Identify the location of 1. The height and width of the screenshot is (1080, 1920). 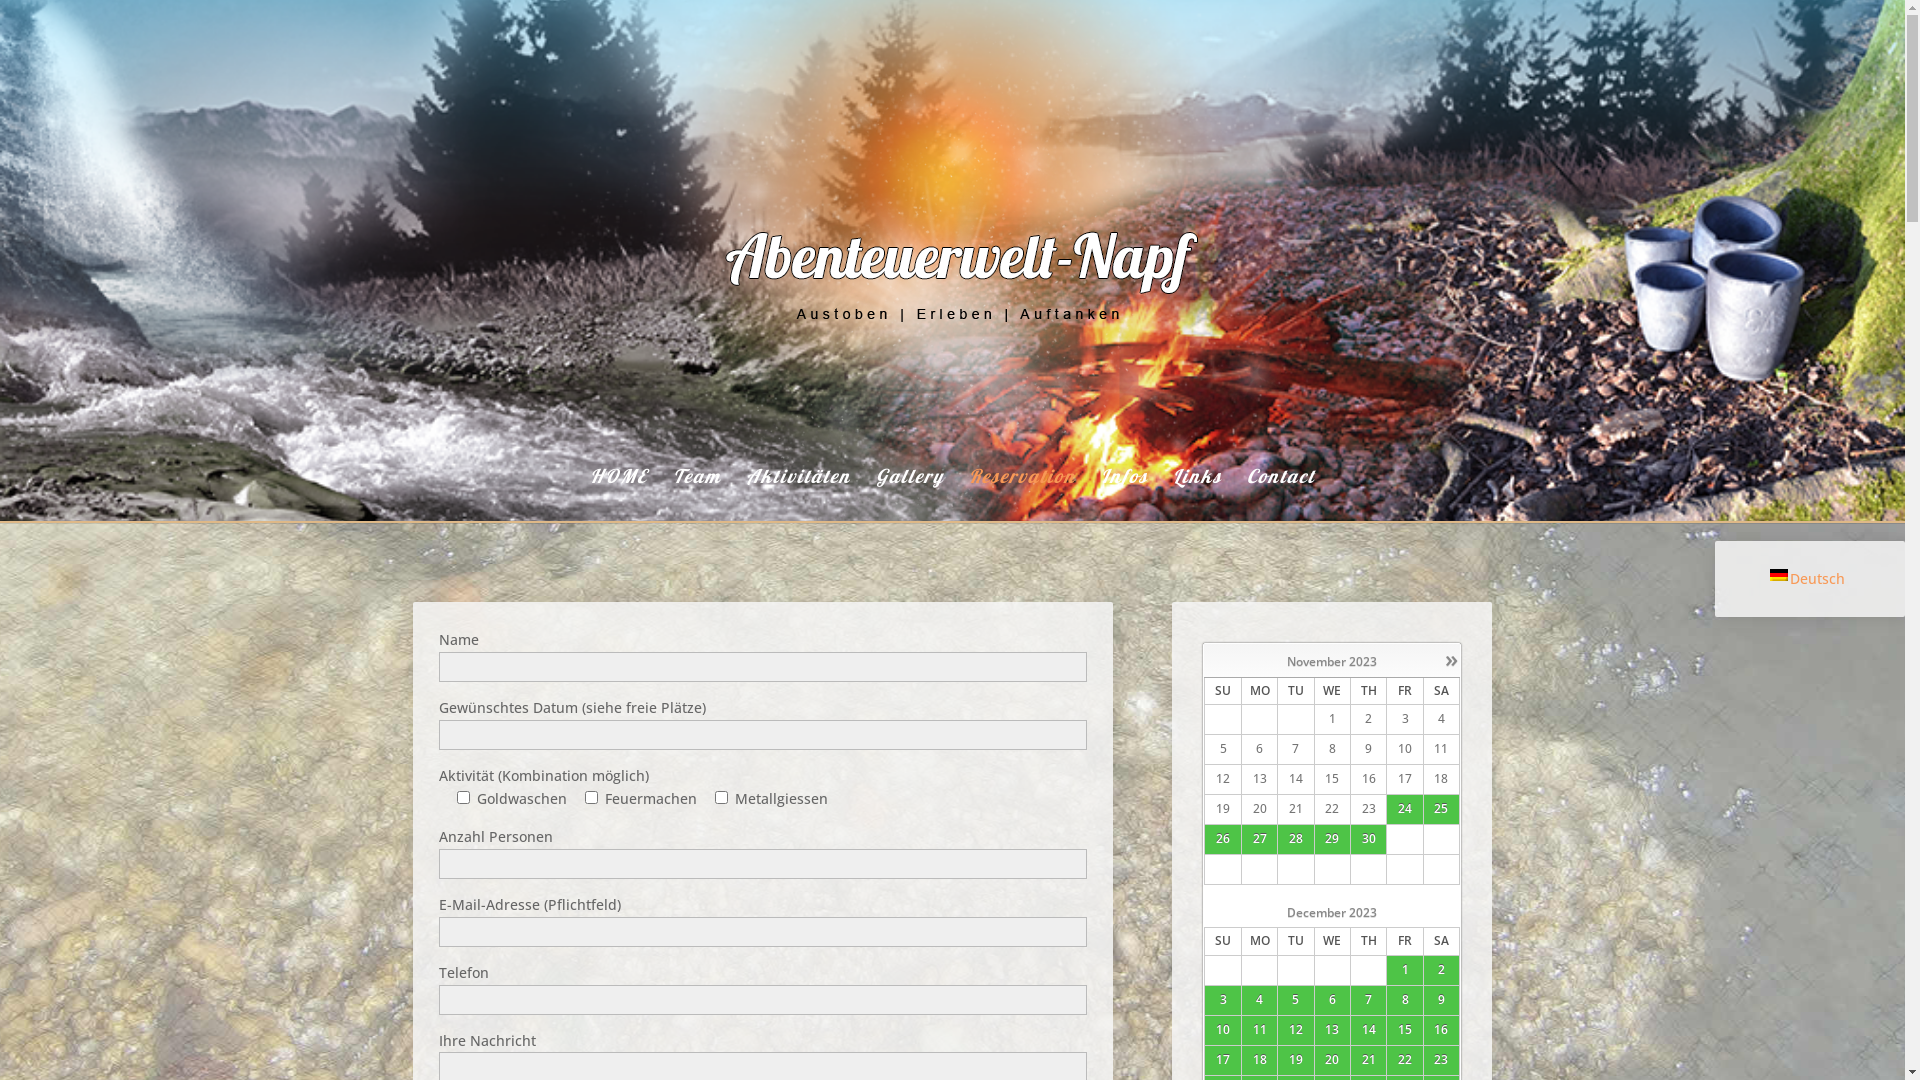
(1406, 970).